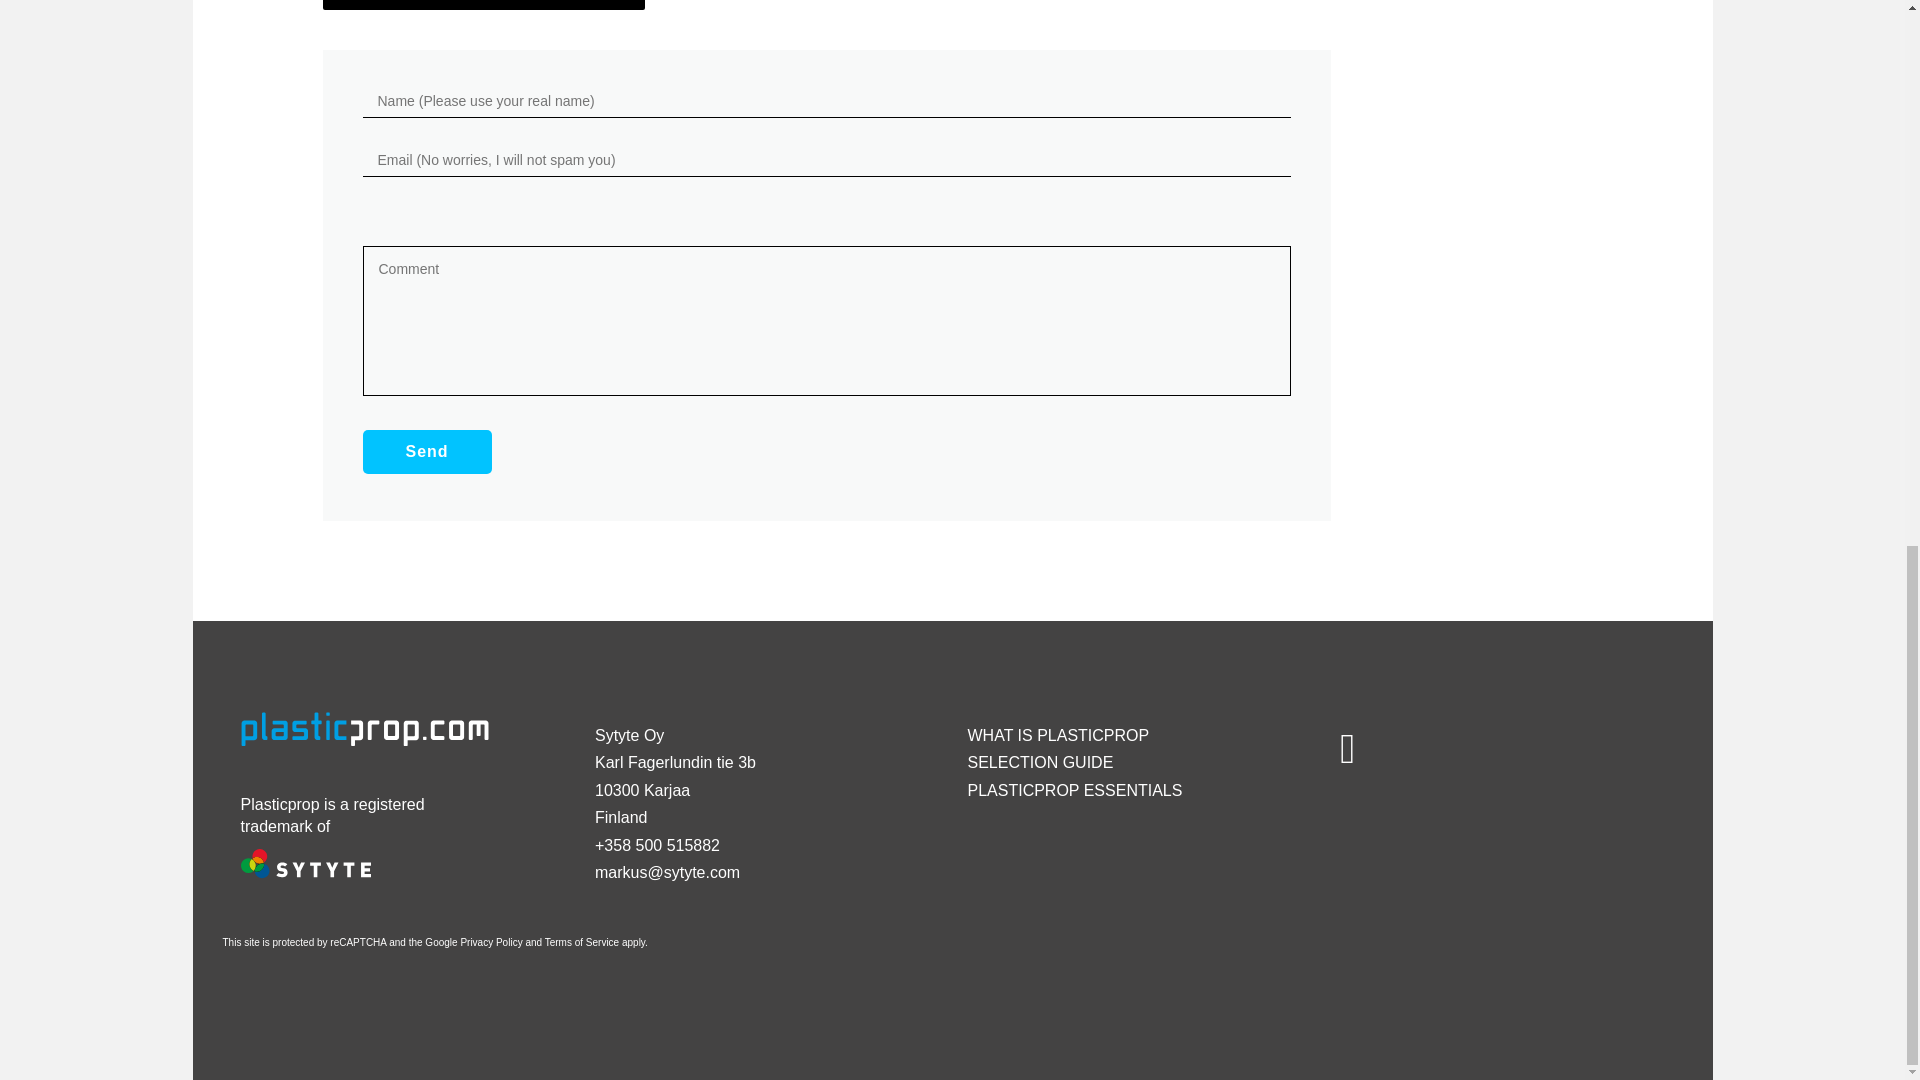 This screenshot has width=1920, height=1080. What do you see at coordinates (426, 452) in the screenshot?
I see `Send` at bounding box center [426, 452].